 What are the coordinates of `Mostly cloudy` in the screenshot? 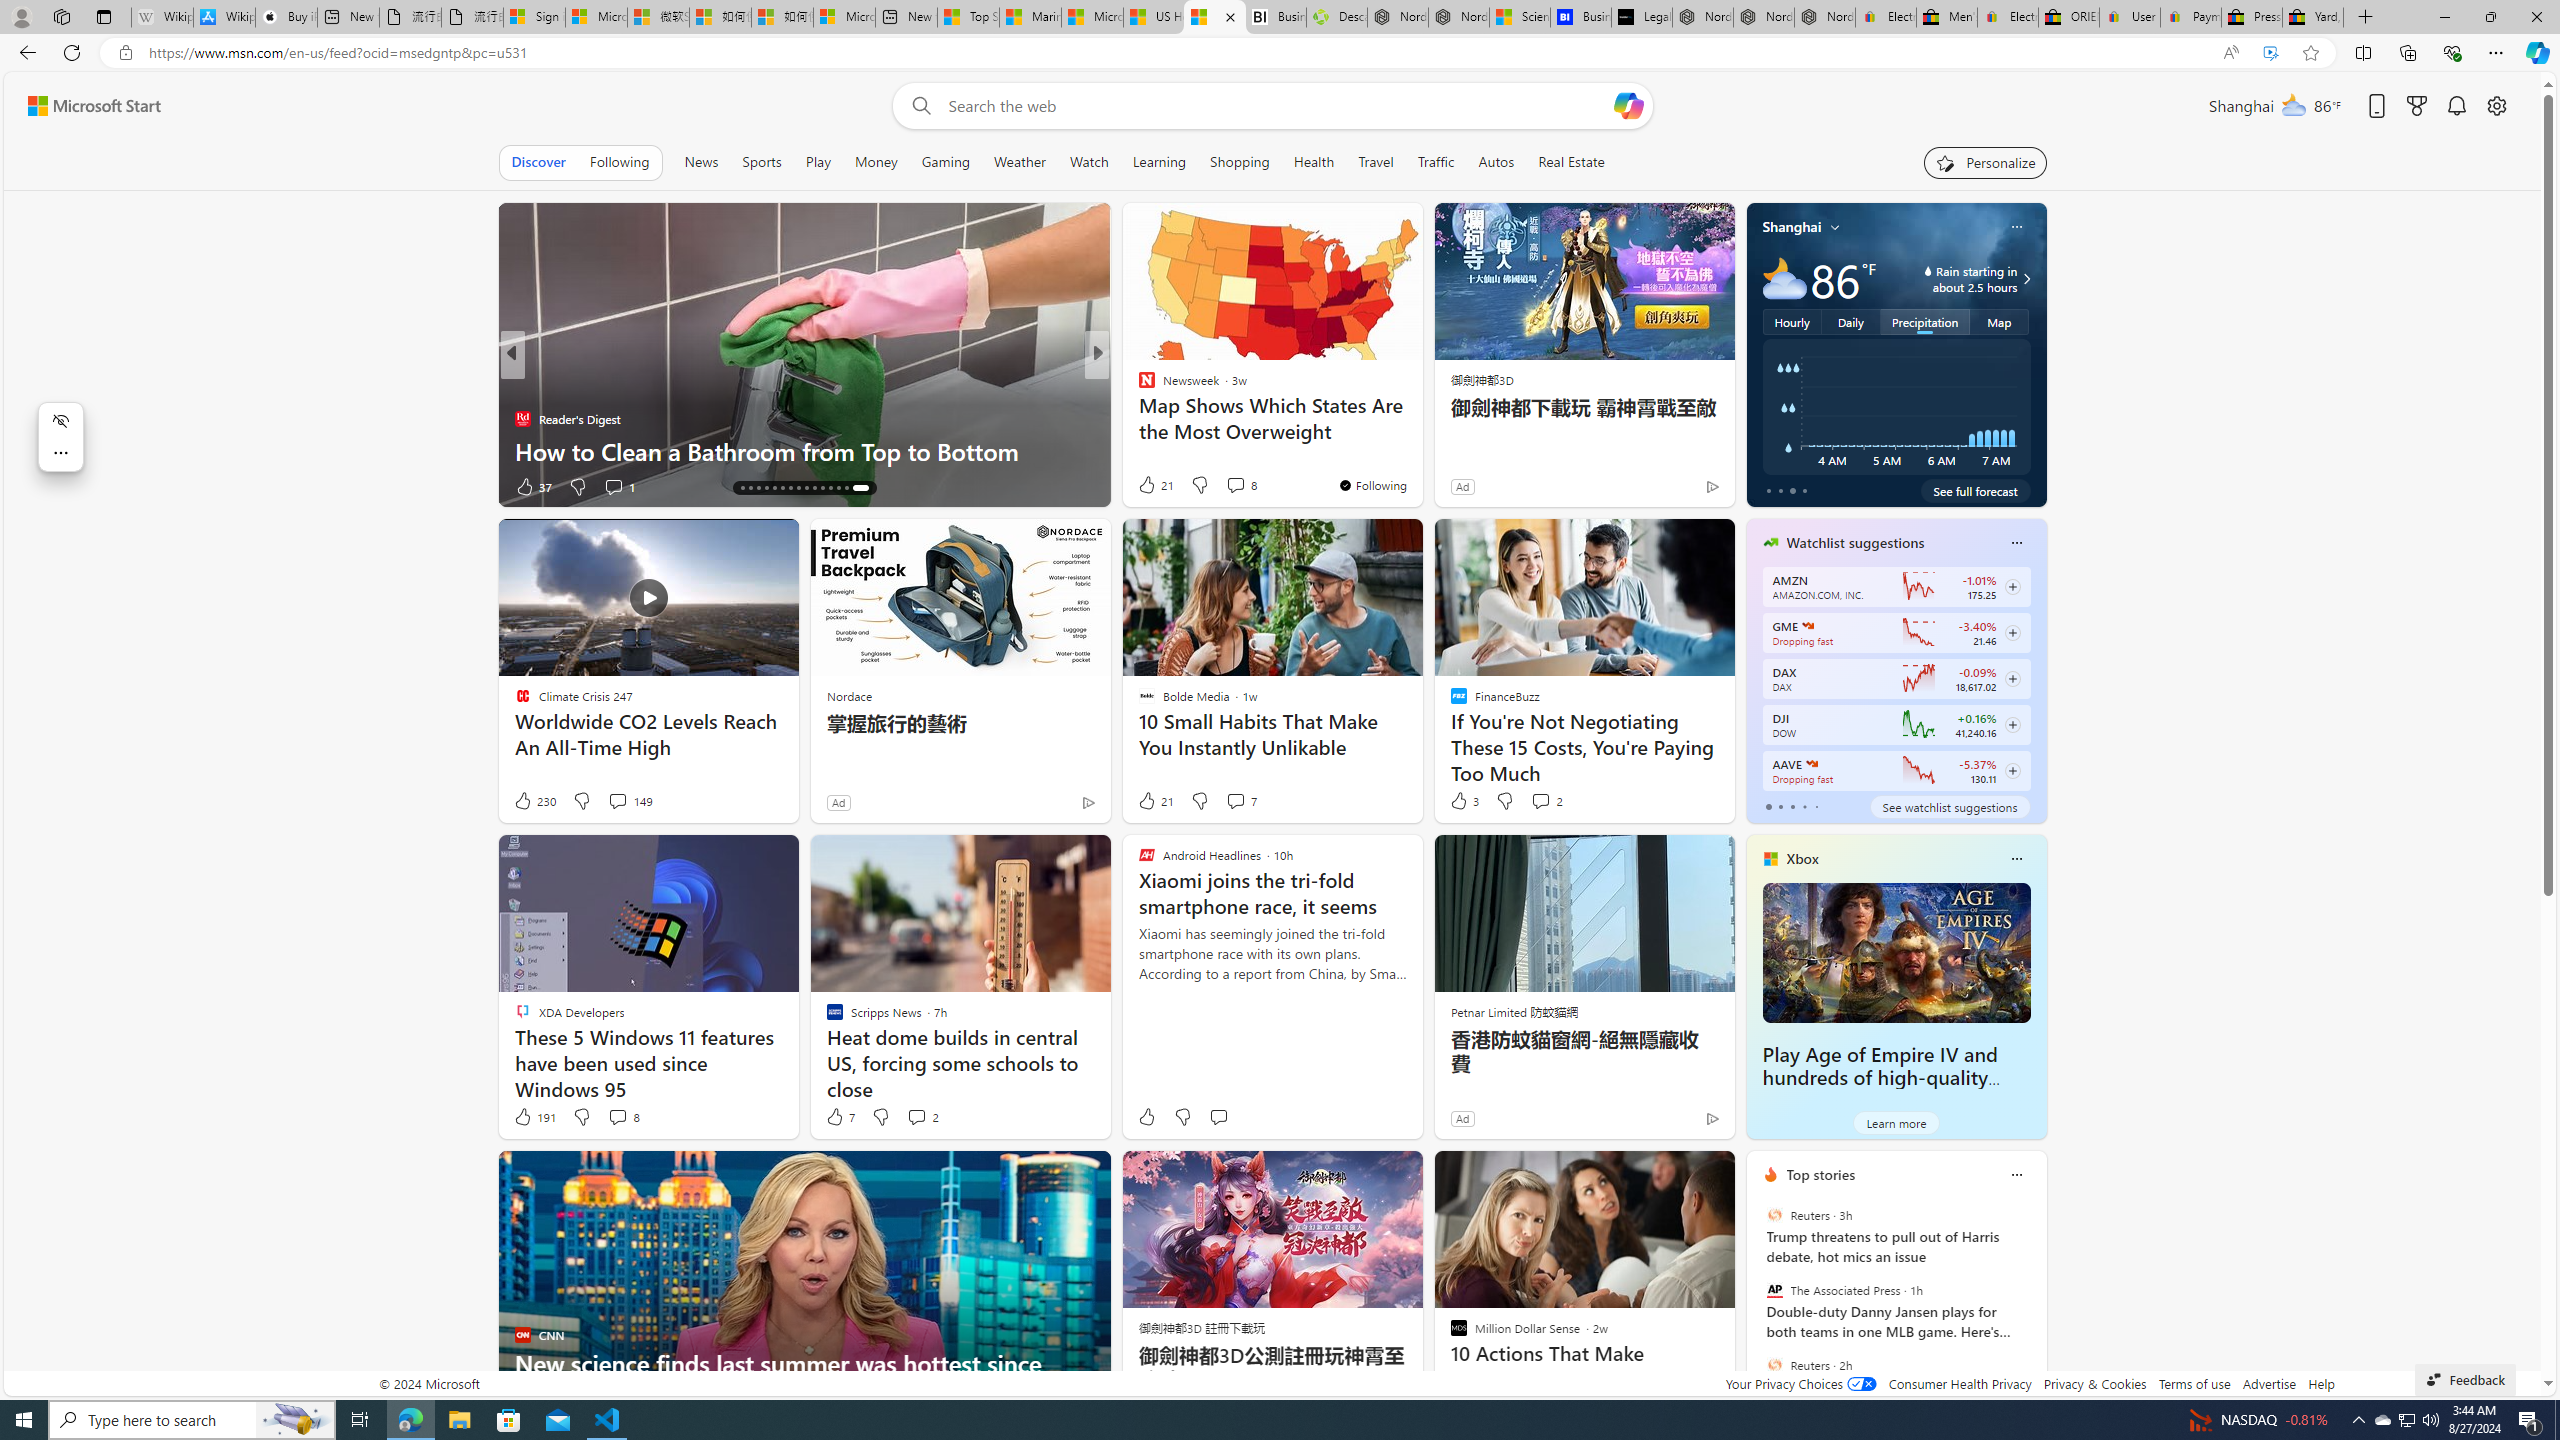 It's located at (1784, 278).